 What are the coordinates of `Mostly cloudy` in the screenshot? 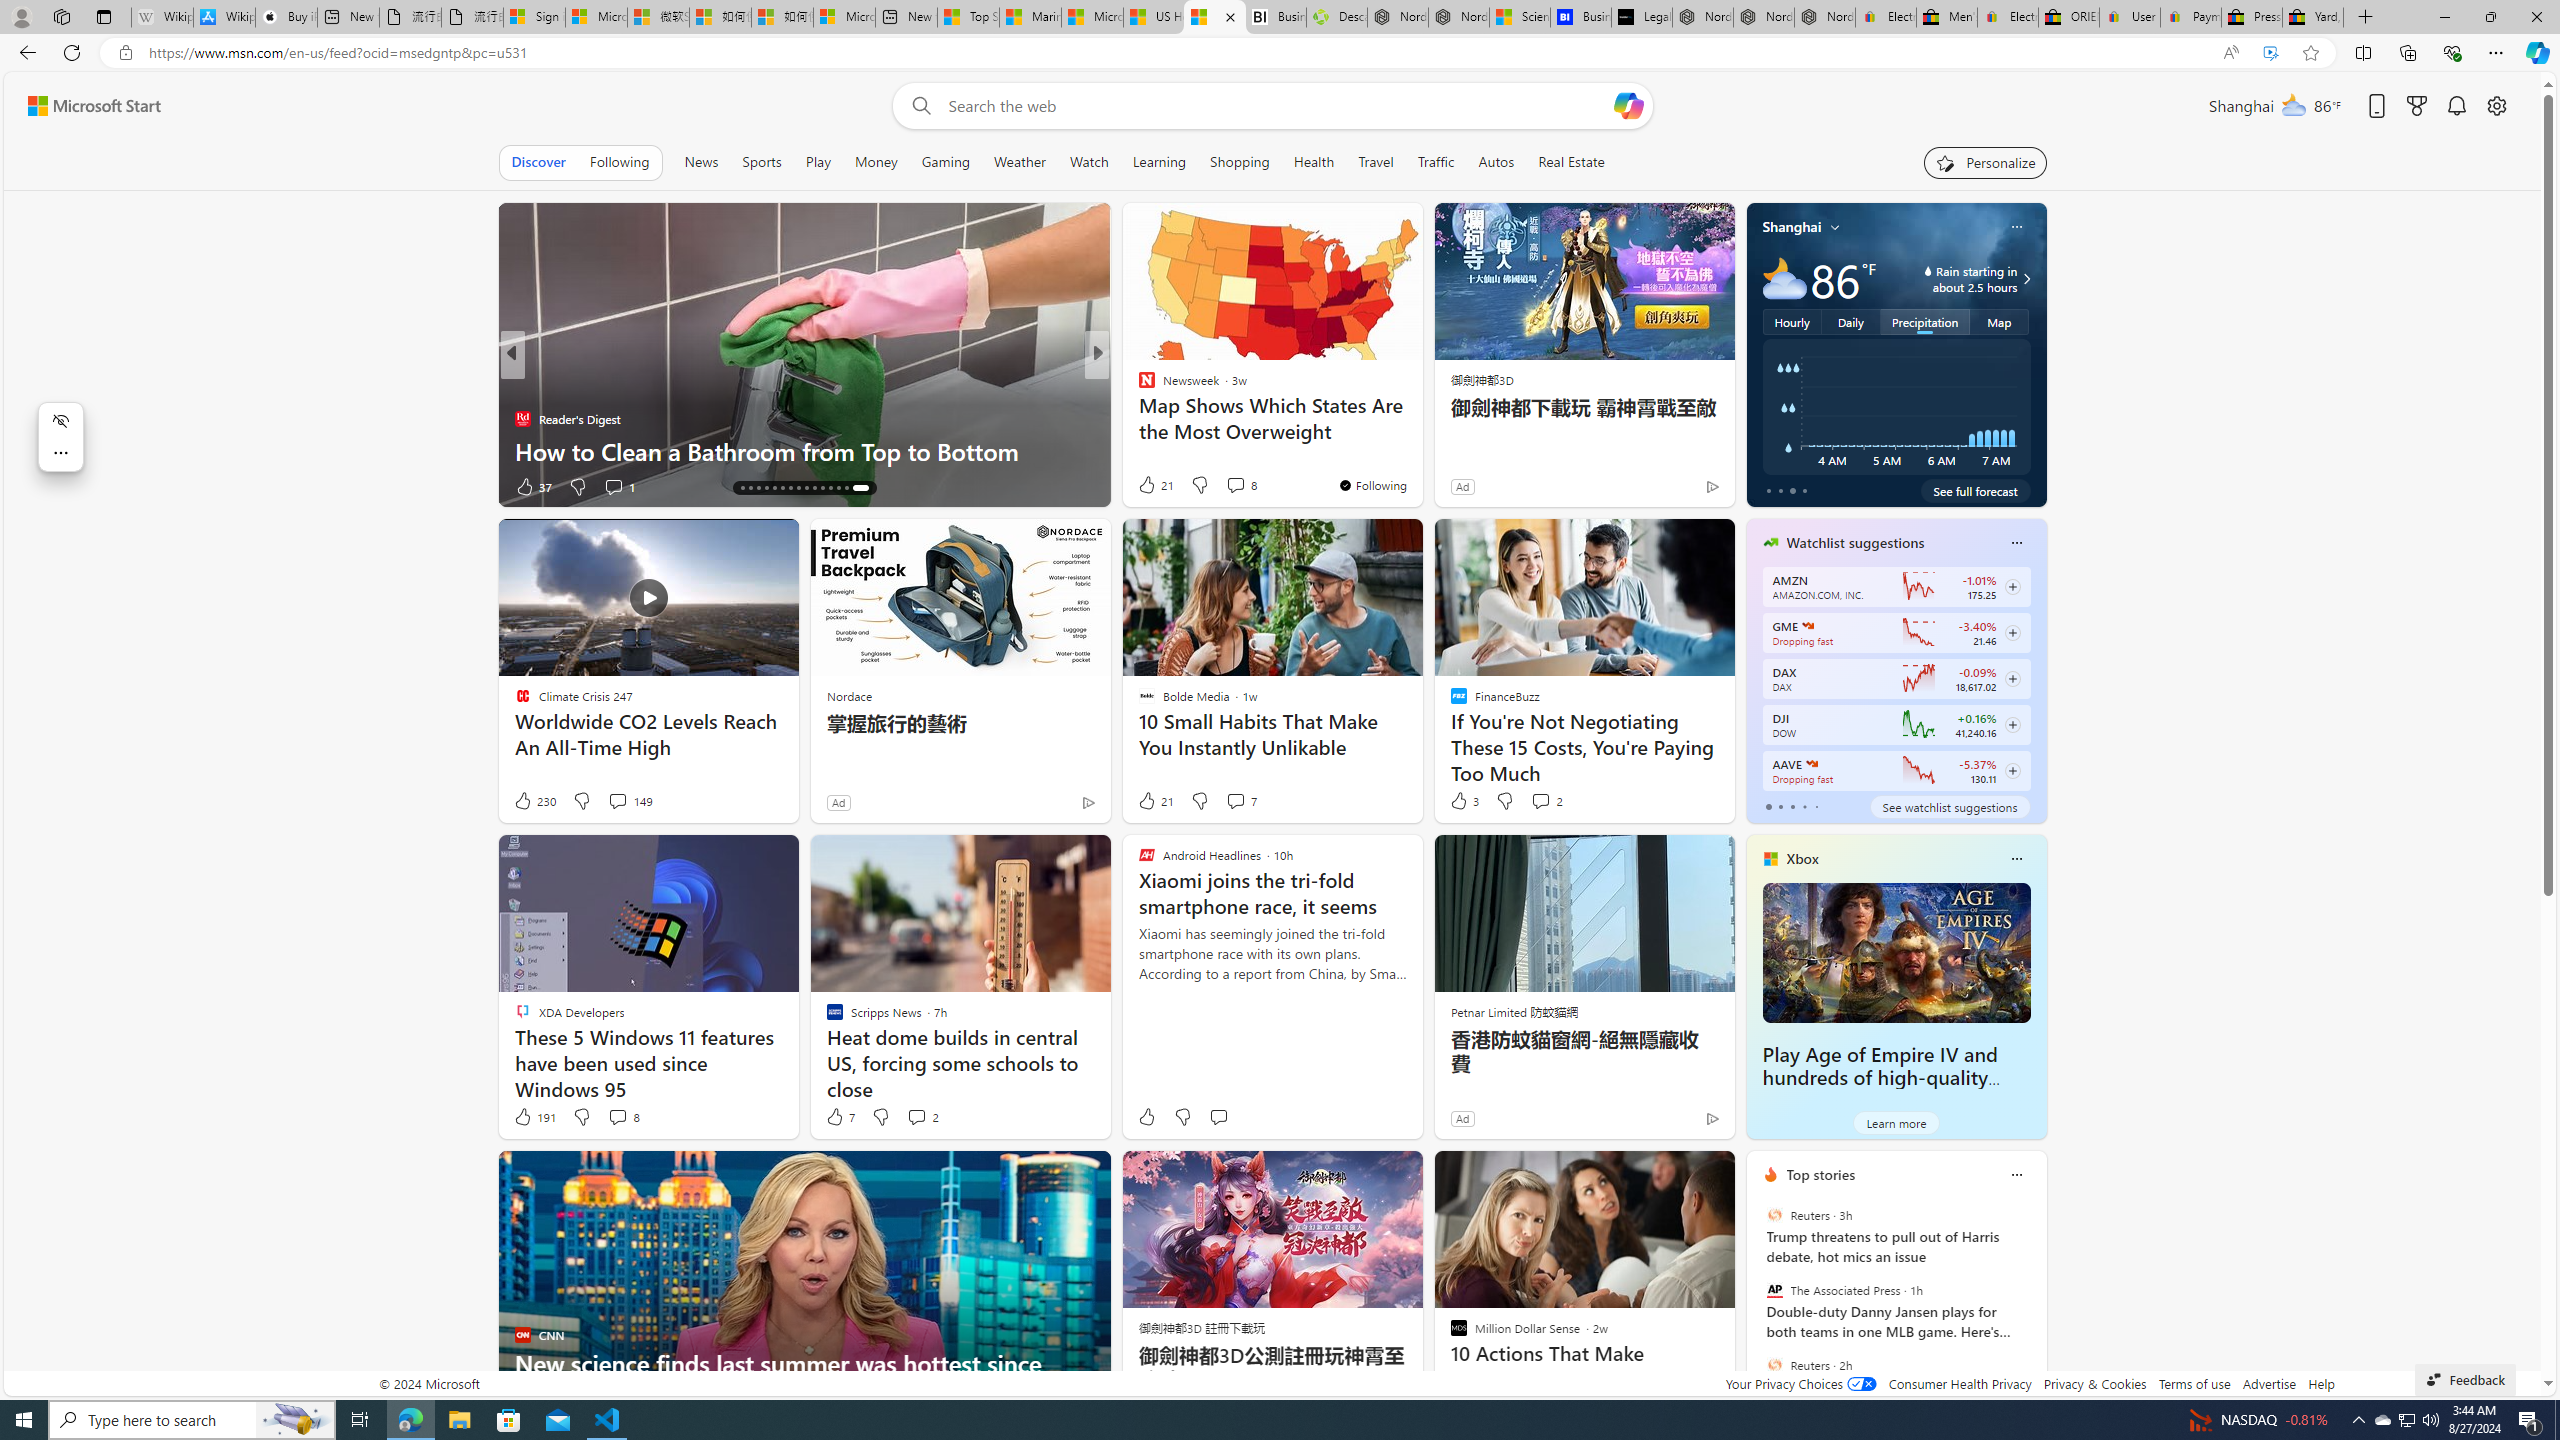 It's located at (1784, 278).